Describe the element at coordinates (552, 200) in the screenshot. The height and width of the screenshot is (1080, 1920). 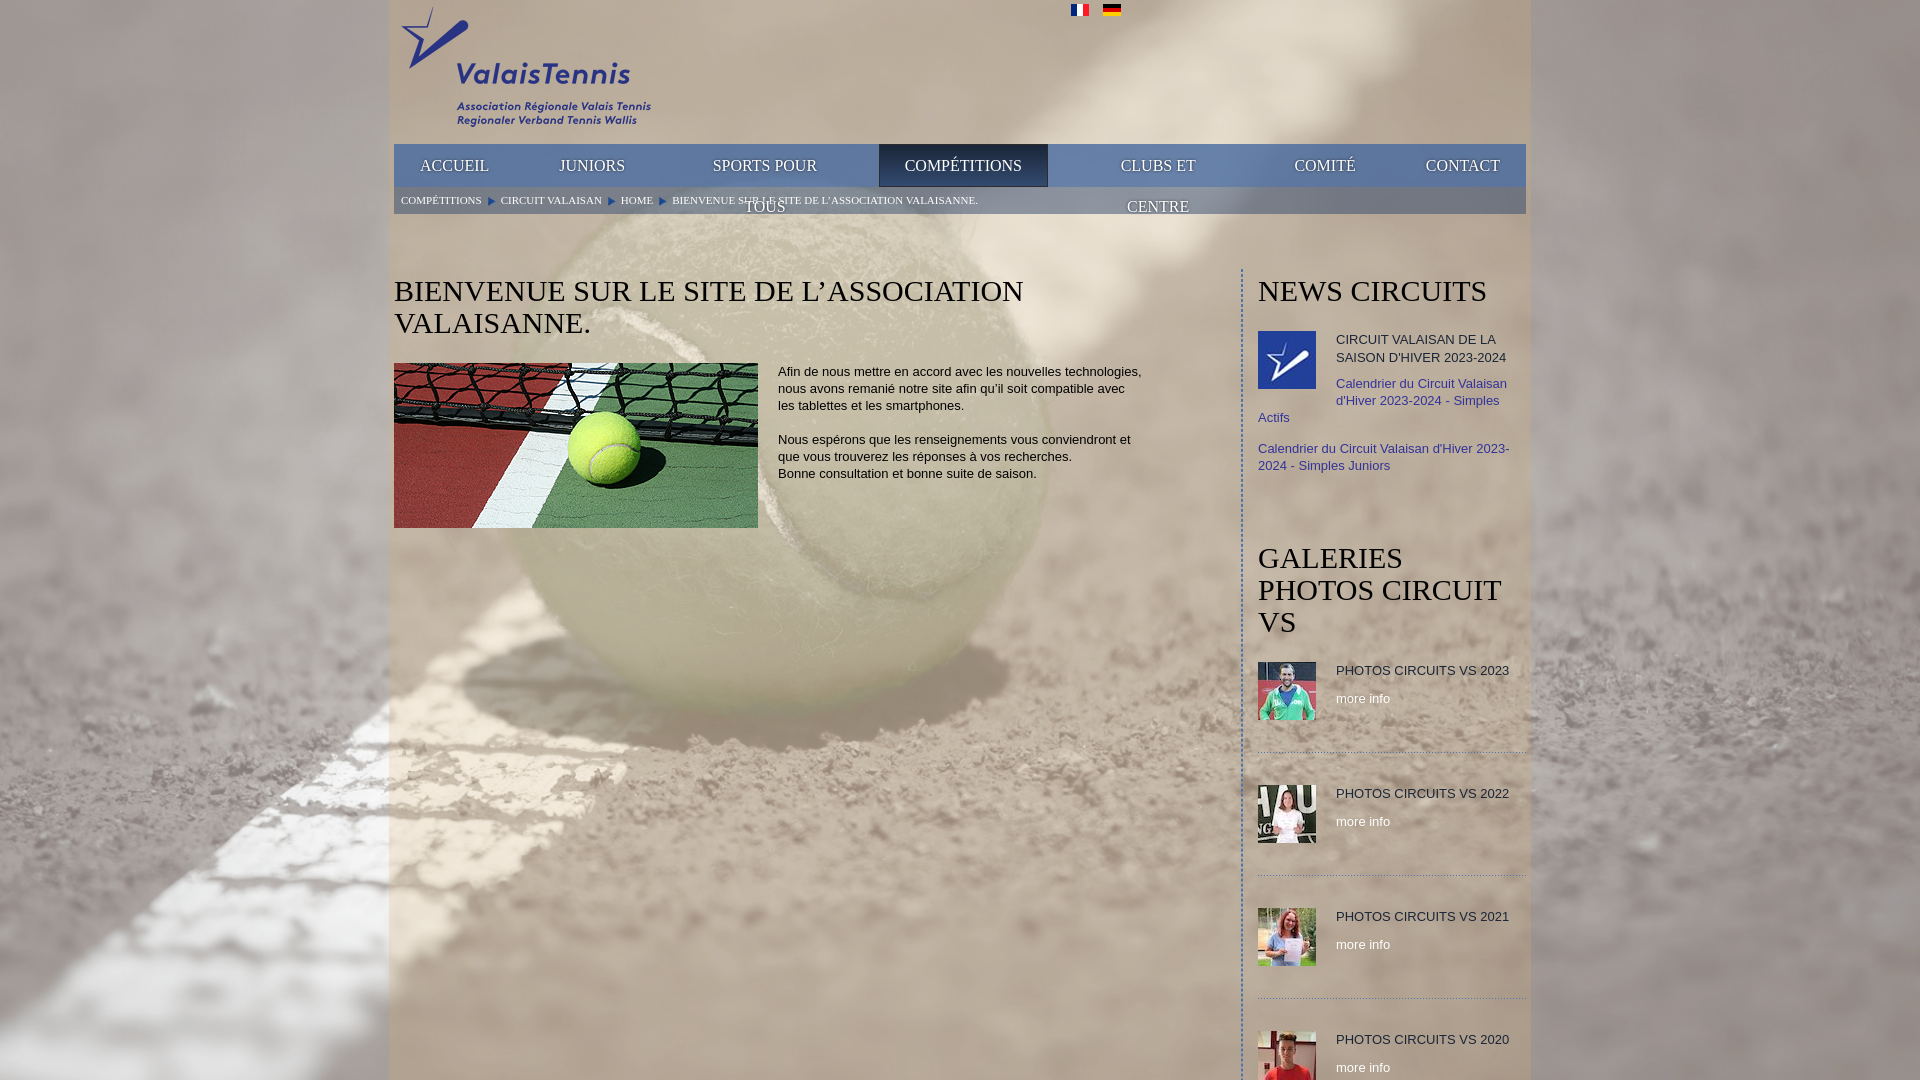
I see `CIRCUIT VALAISAN` at that location.